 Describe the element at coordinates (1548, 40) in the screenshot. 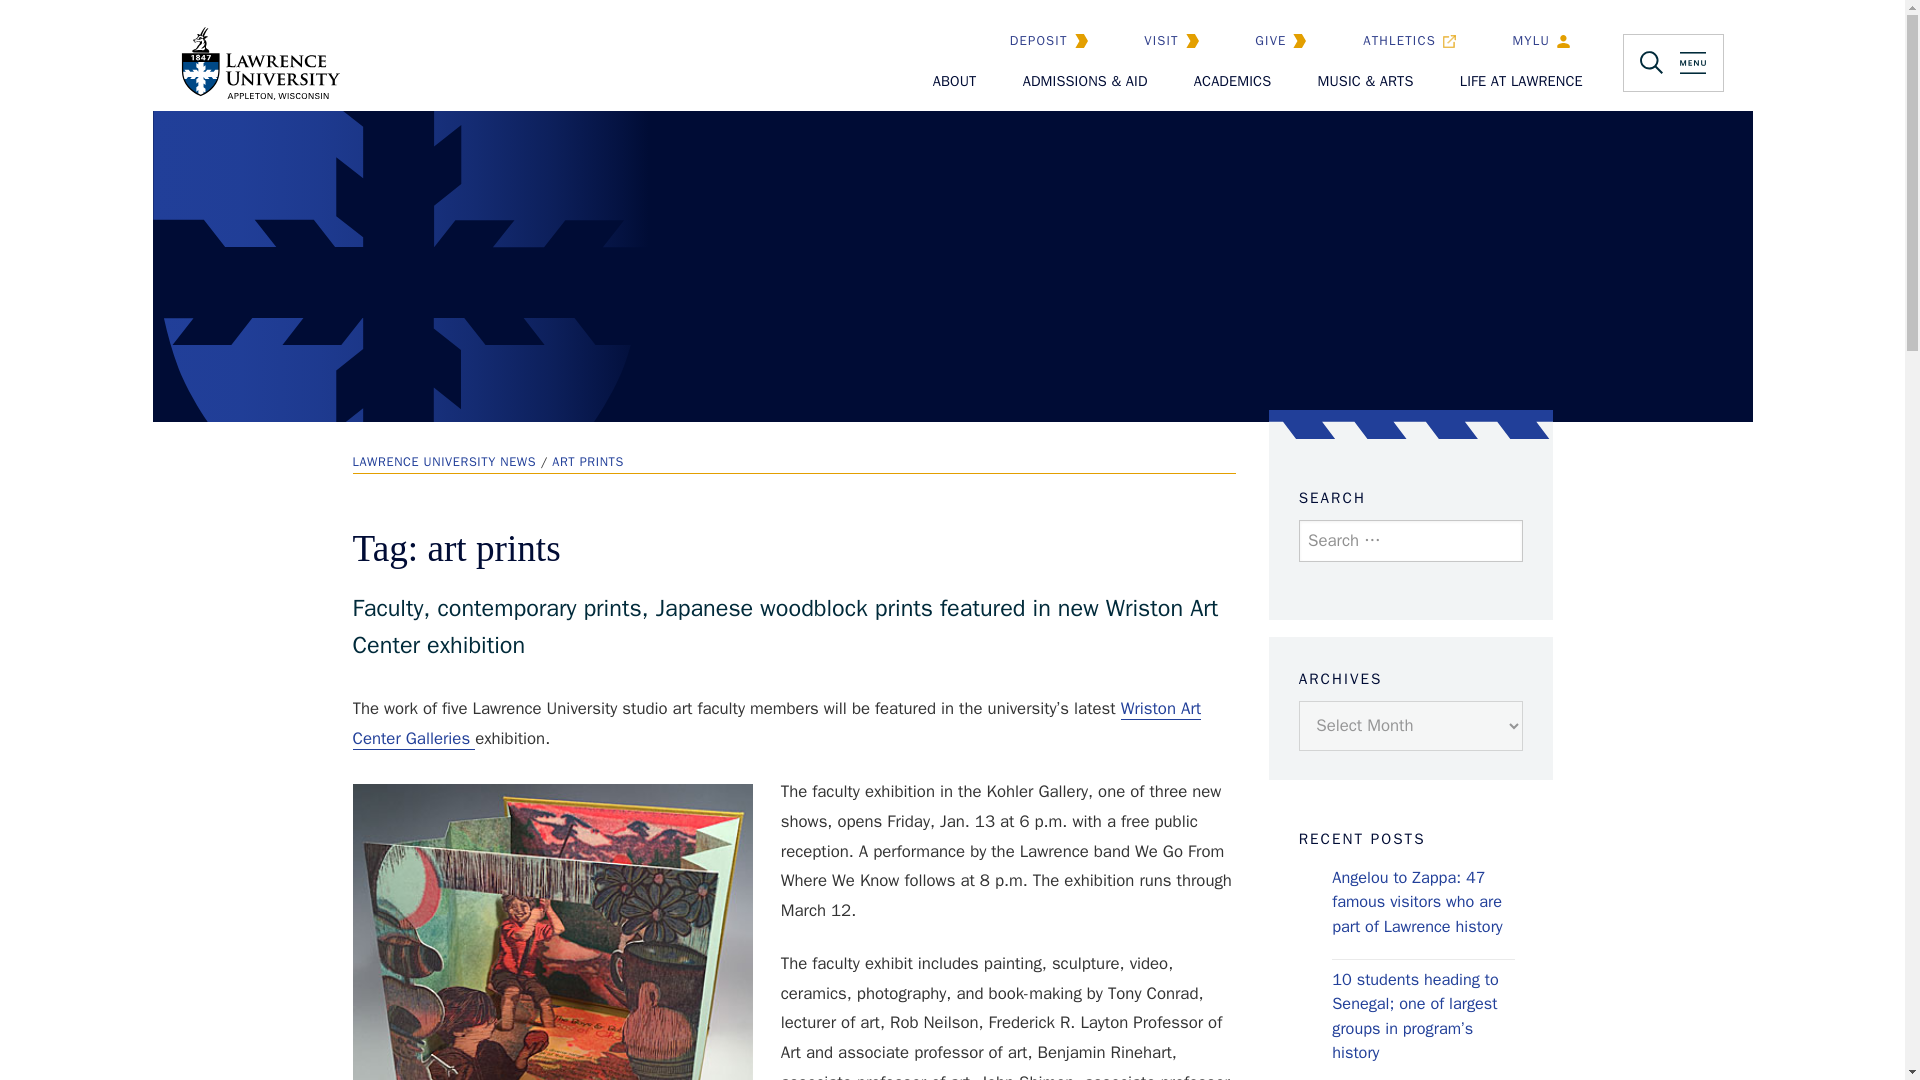

I see `MYLU` at that location.